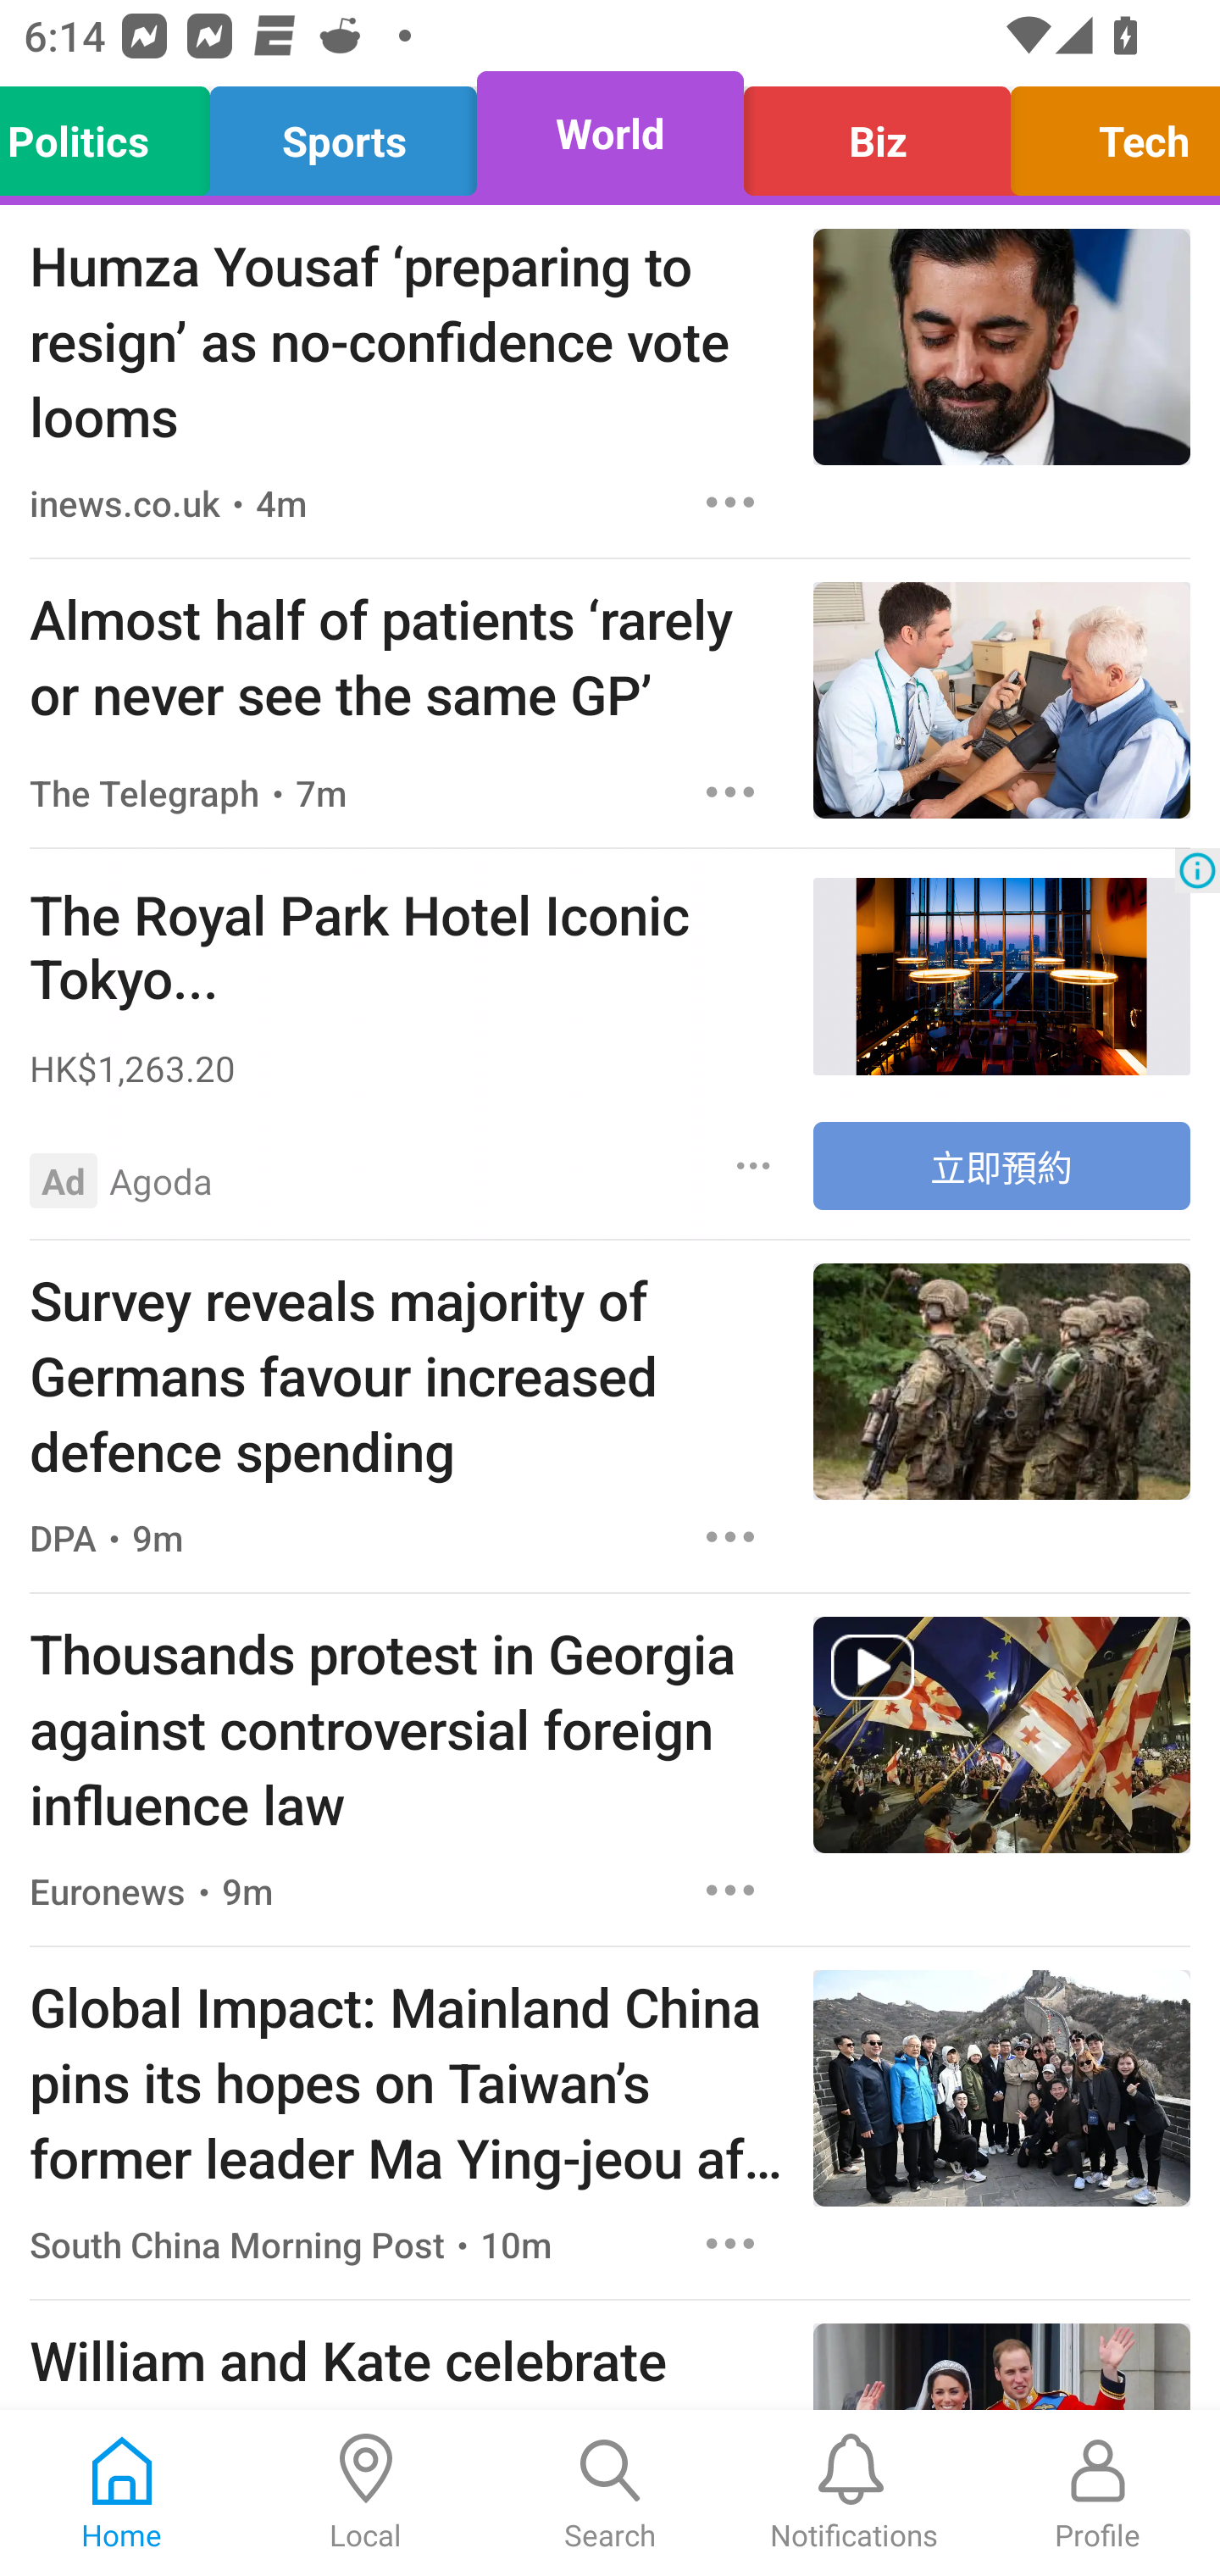  I want to click on Politics, so click(114, 134).